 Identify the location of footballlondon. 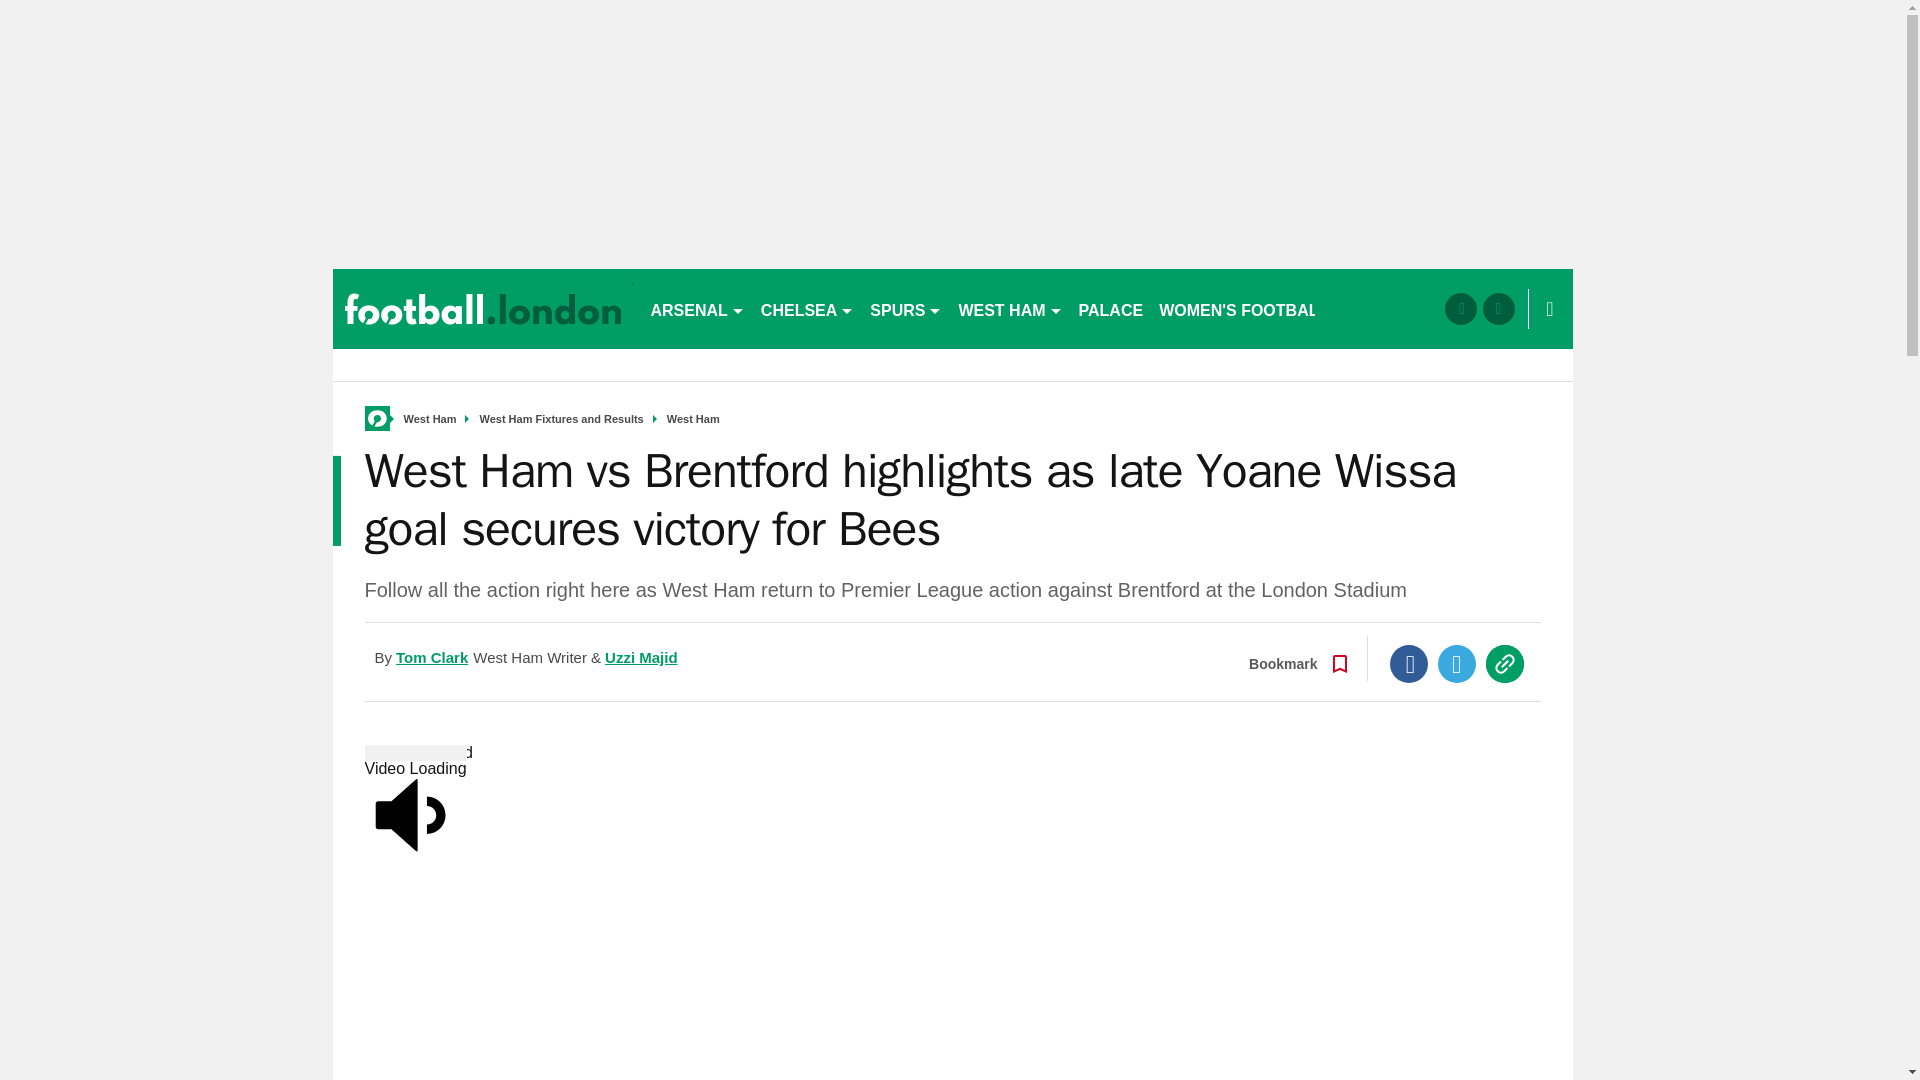
(482, 308).